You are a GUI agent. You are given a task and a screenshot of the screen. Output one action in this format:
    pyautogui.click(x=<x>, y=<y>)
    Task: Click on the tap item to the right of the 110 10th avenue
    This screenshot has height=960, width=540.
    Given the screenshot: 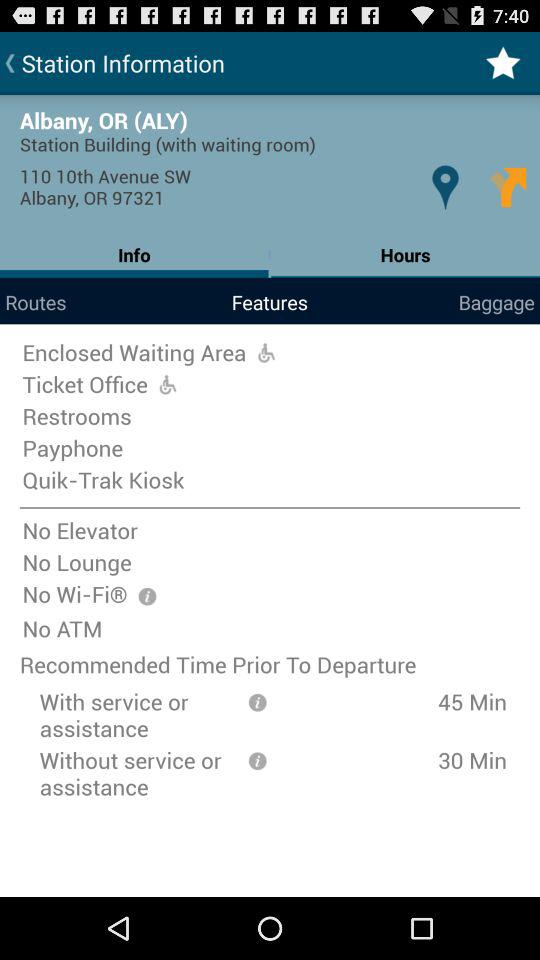 What is the action you would take?
    pyautogui.click(x=444, y=186)
    